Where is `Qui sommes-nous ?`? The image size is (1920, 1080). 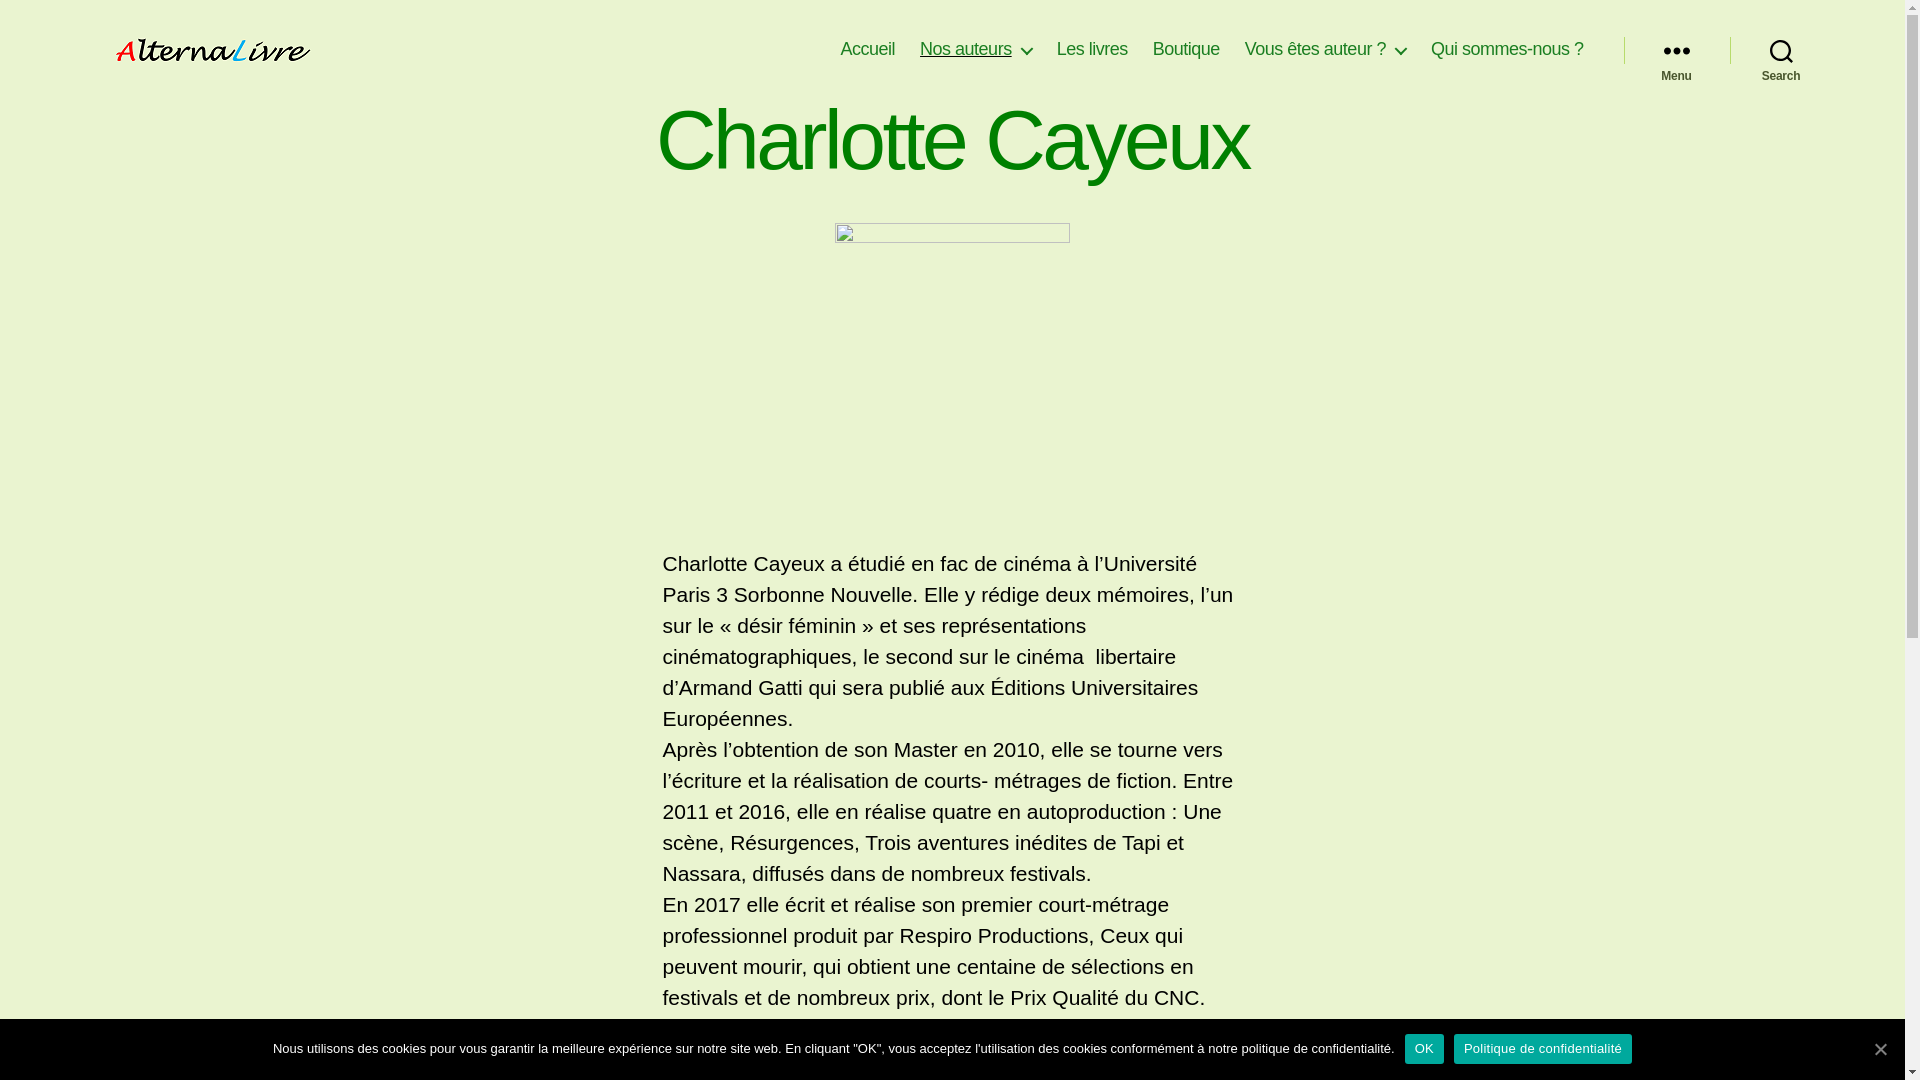
Qui sommes-nous ? is located at coordinates (1508, 50).